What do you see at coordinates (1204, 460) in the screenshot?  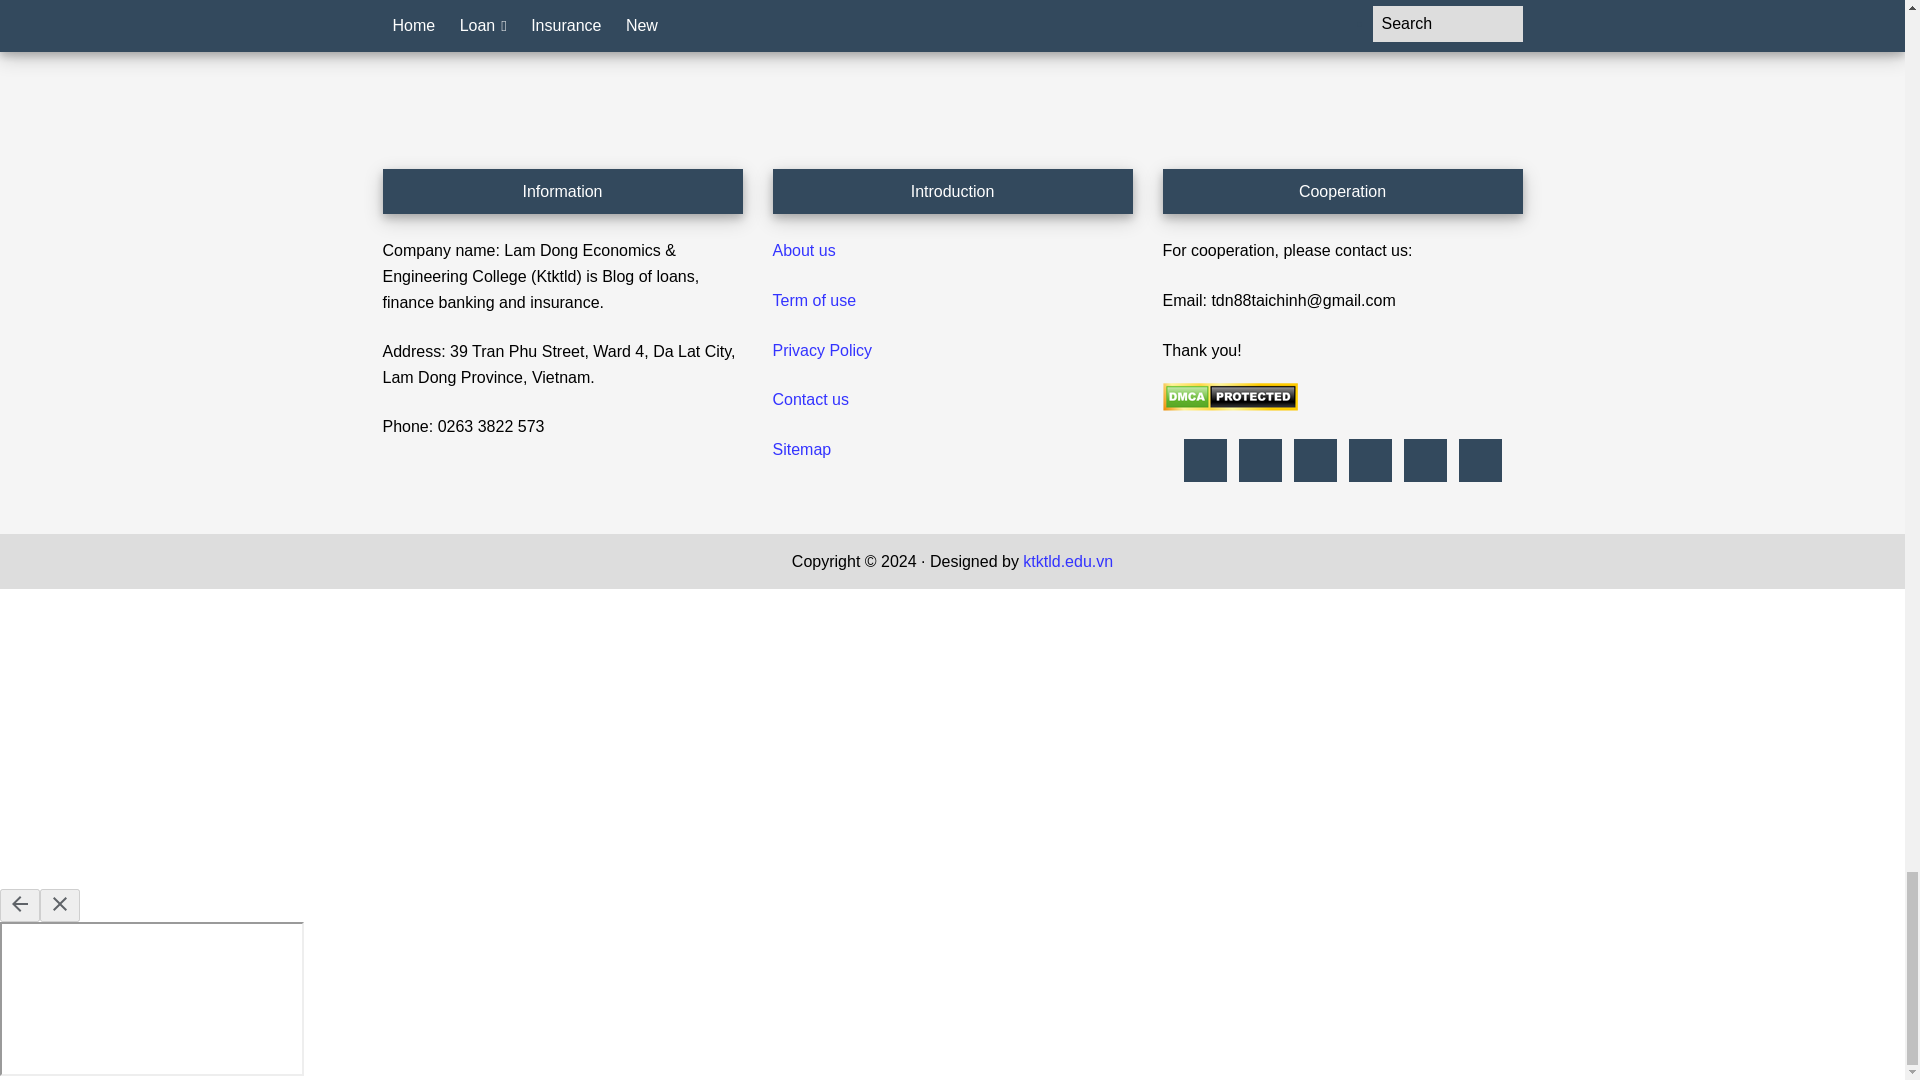 I see `Flickr` at bounding box center [1204, 460].